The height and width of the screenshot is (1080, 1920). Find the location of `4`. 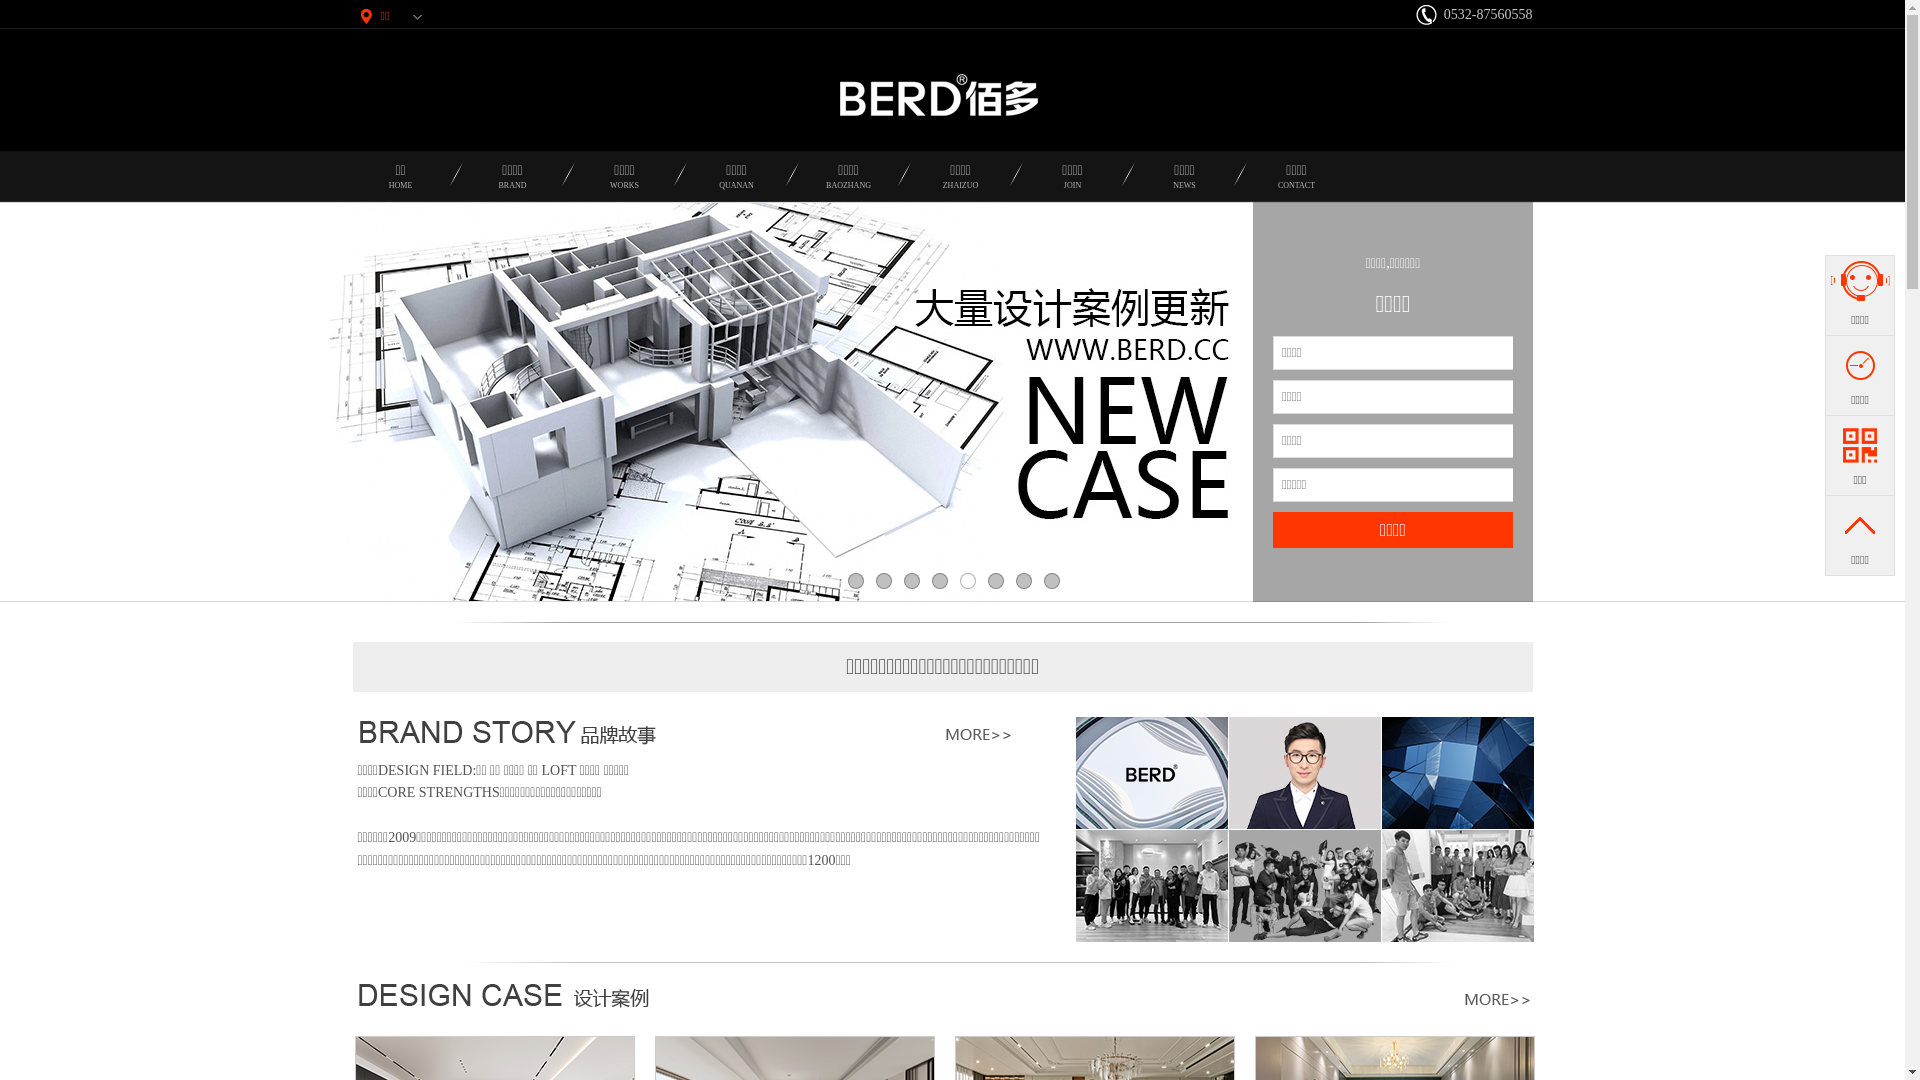

4 is located at coordinates (940, 581).